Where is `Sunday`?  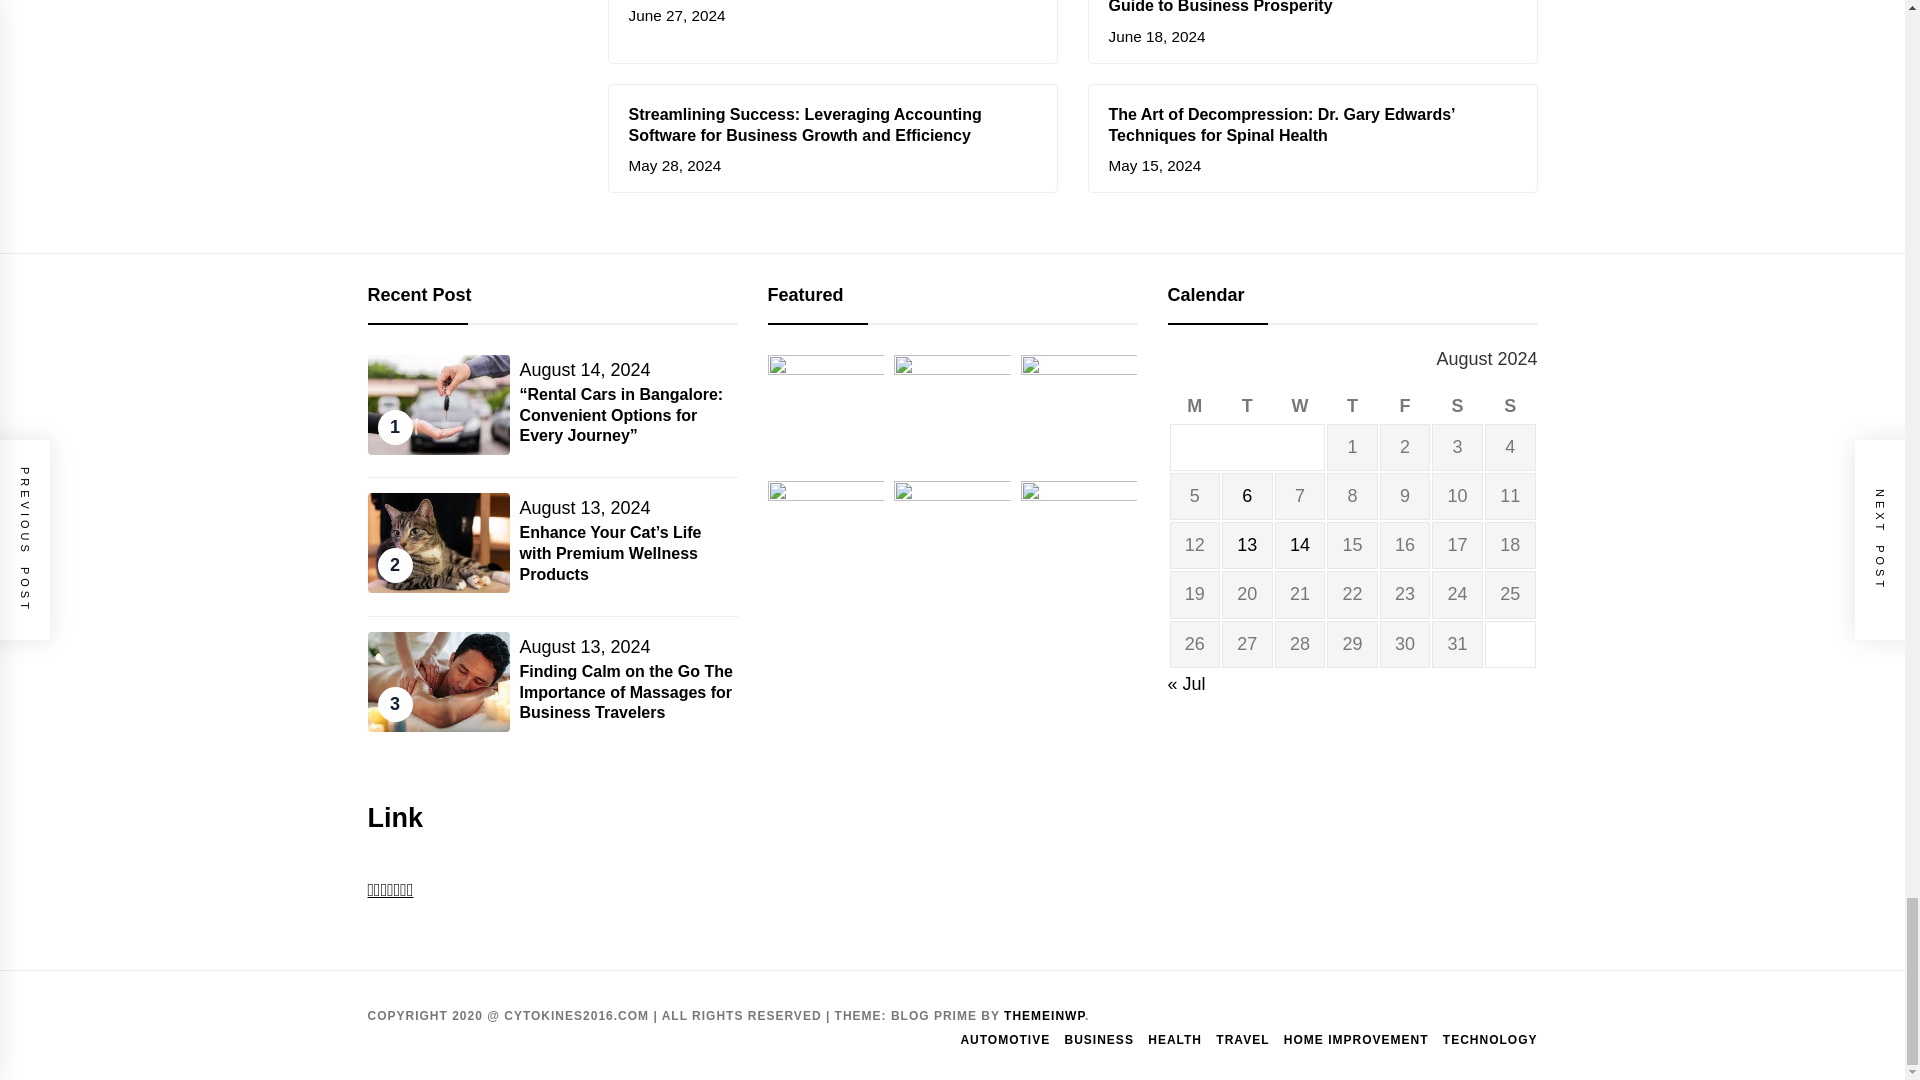 Sunday is located at coordinates (1510, 406).